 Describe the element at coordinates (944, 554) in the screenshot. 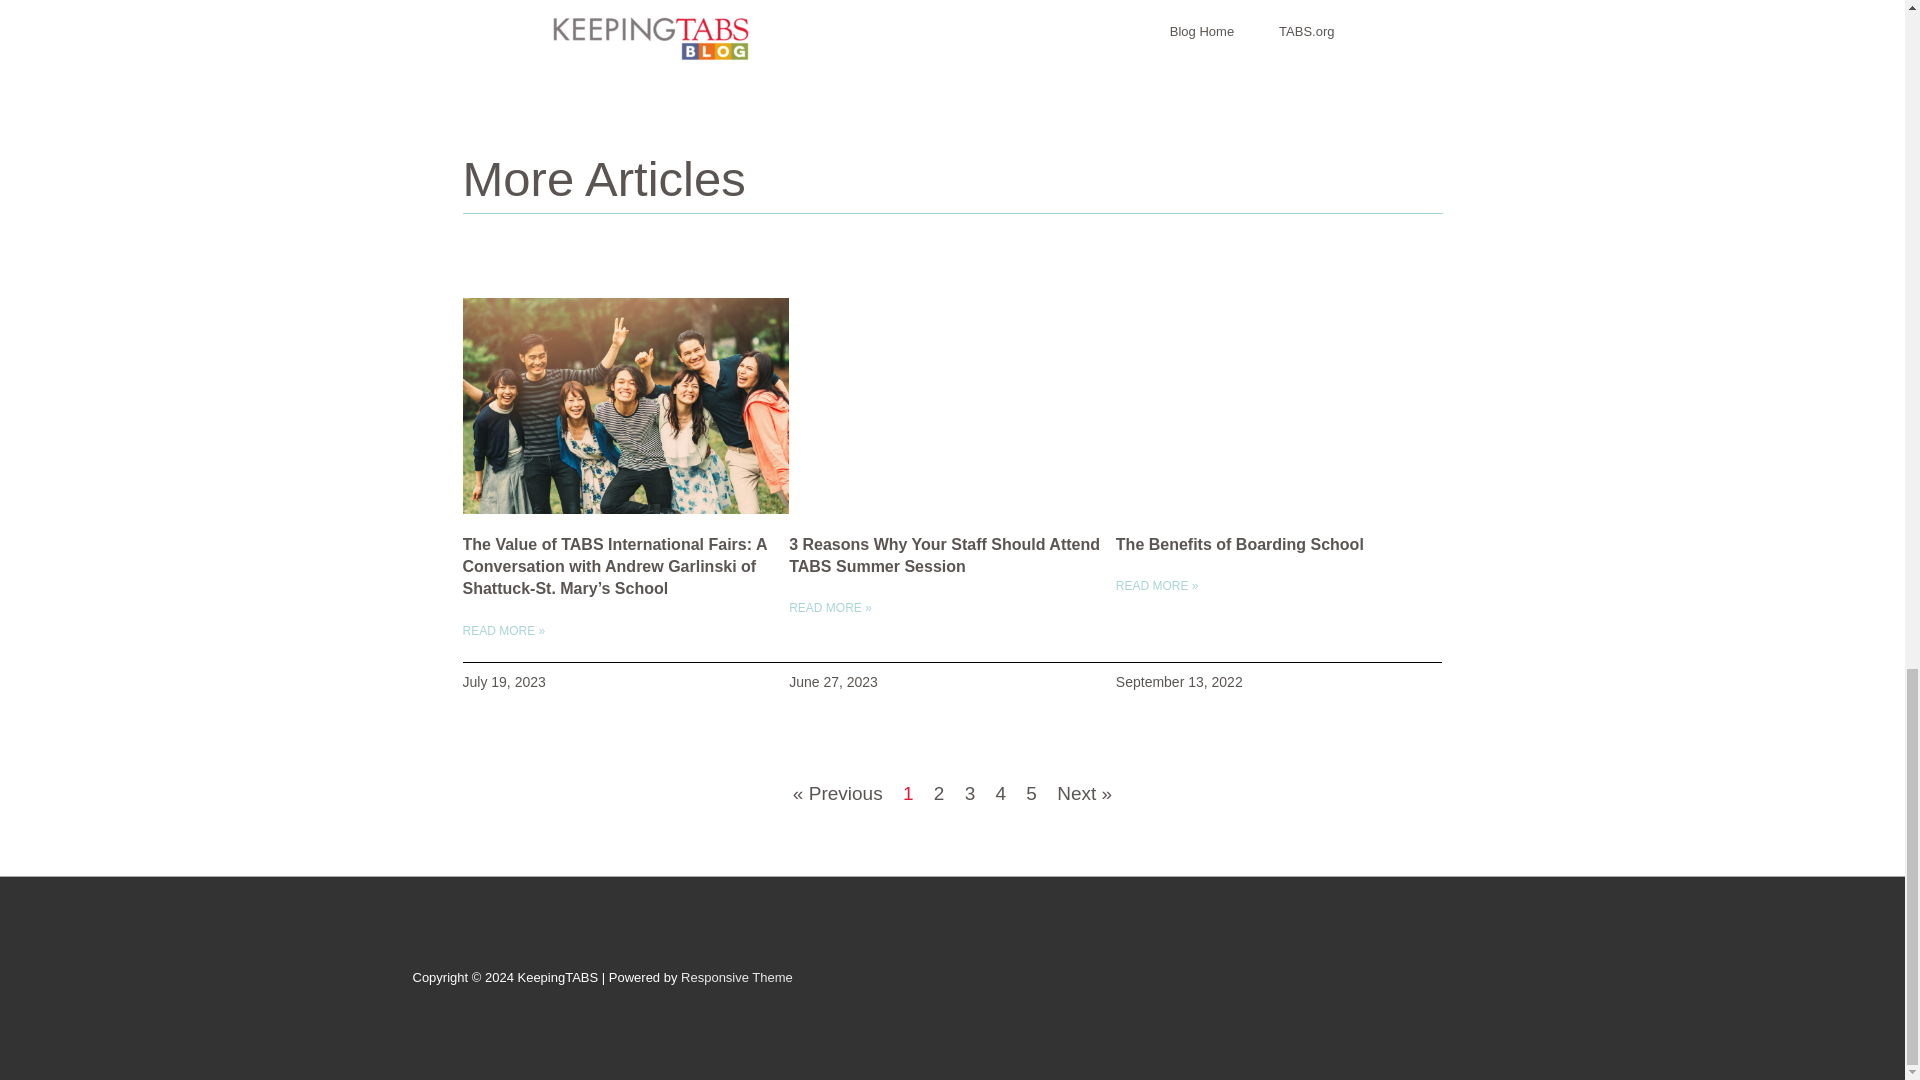

I see `3 Reasons Why Your Staff Should Attend TABS Summer Session` at that location.